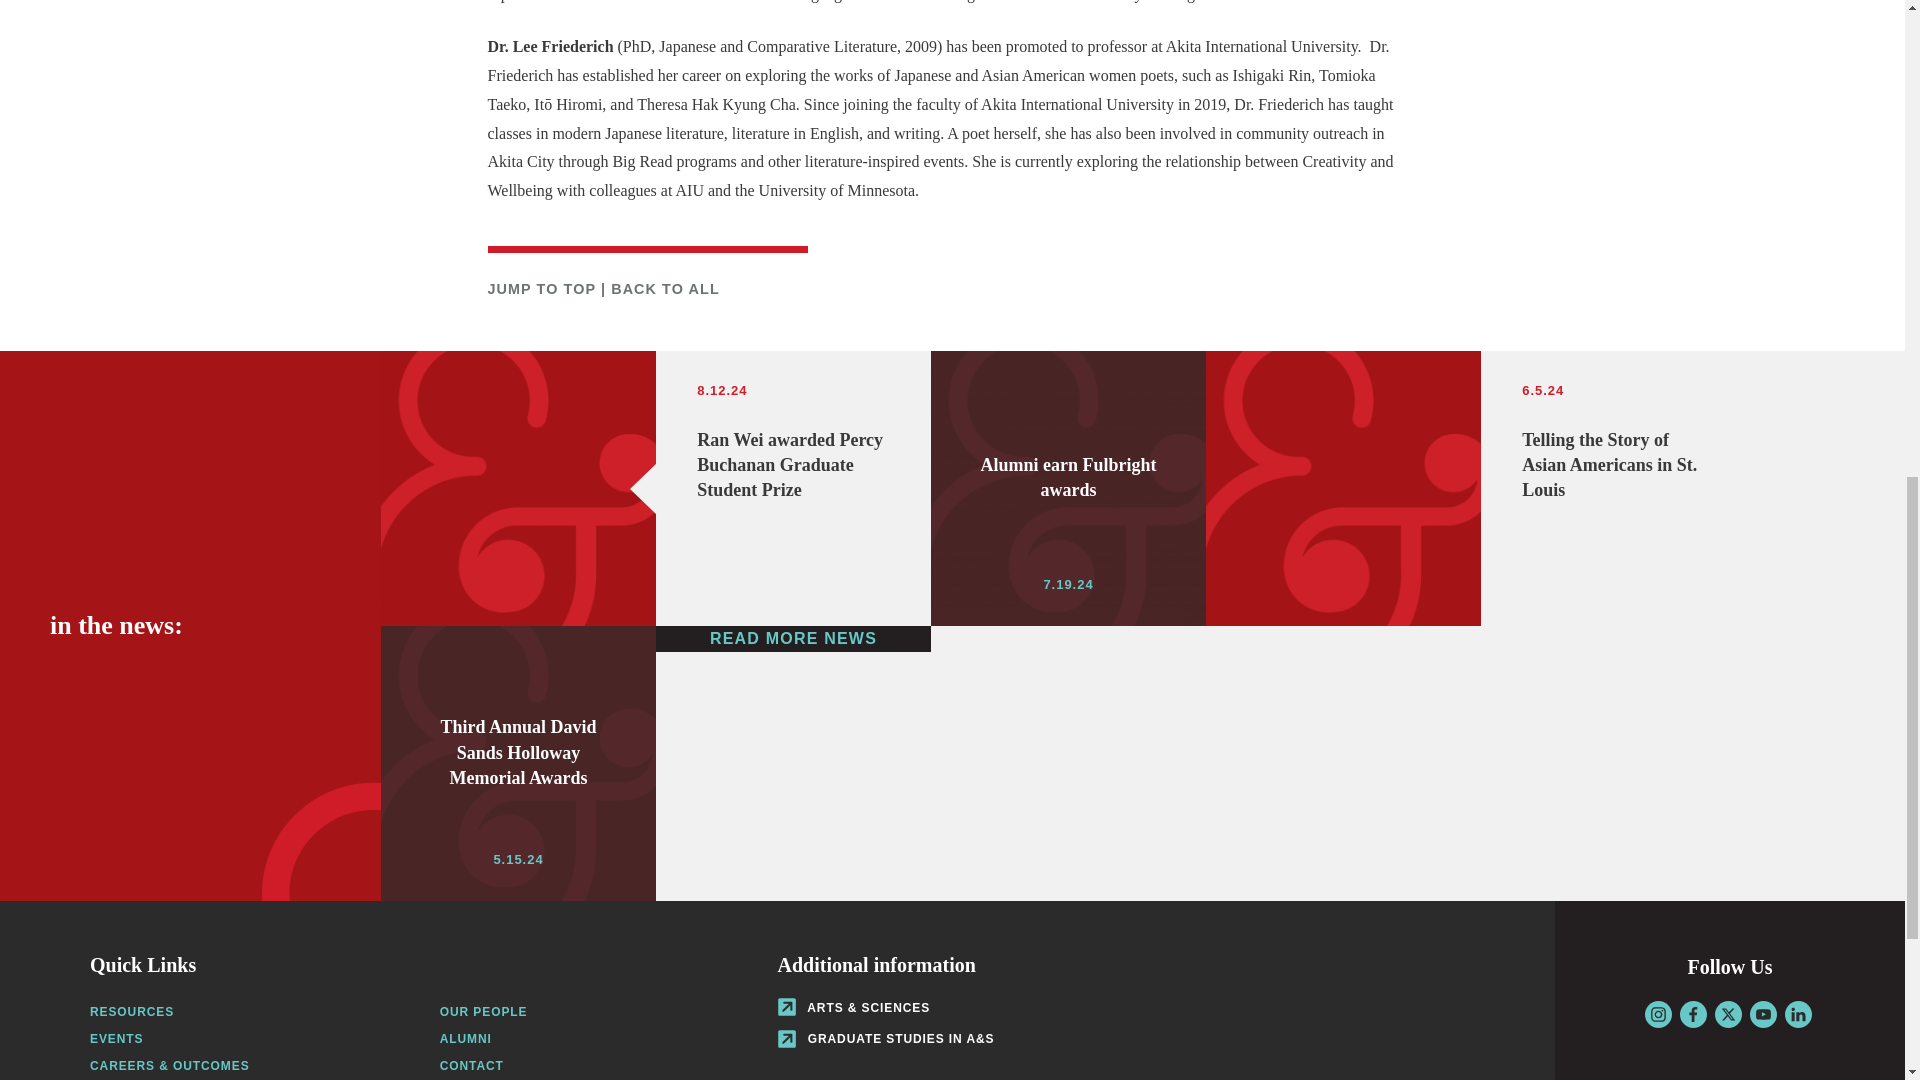 This screenshot has height=1080, width=1920. I want to click on Facebook, so click(1693, 1014).